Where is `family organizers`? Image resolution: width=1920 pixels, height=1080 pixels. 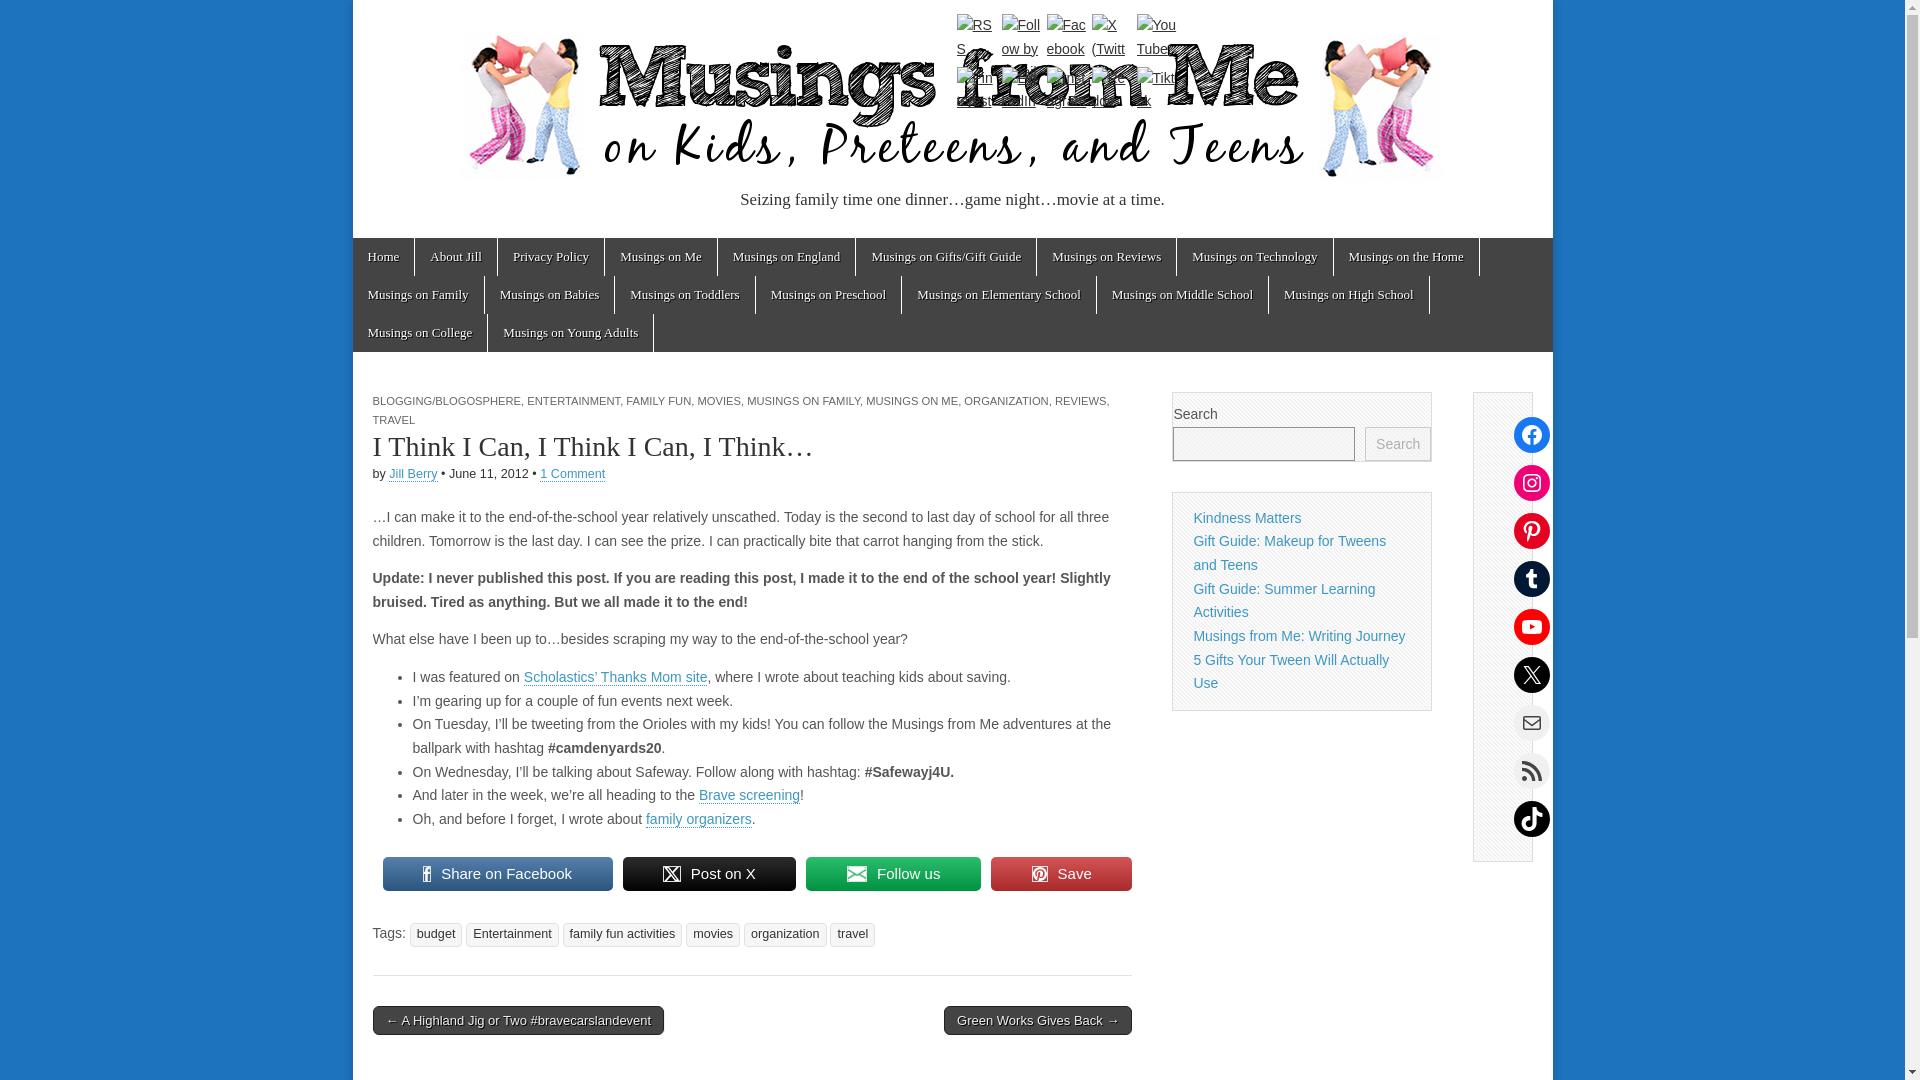 family organizers is located at coordinates (698, 820).